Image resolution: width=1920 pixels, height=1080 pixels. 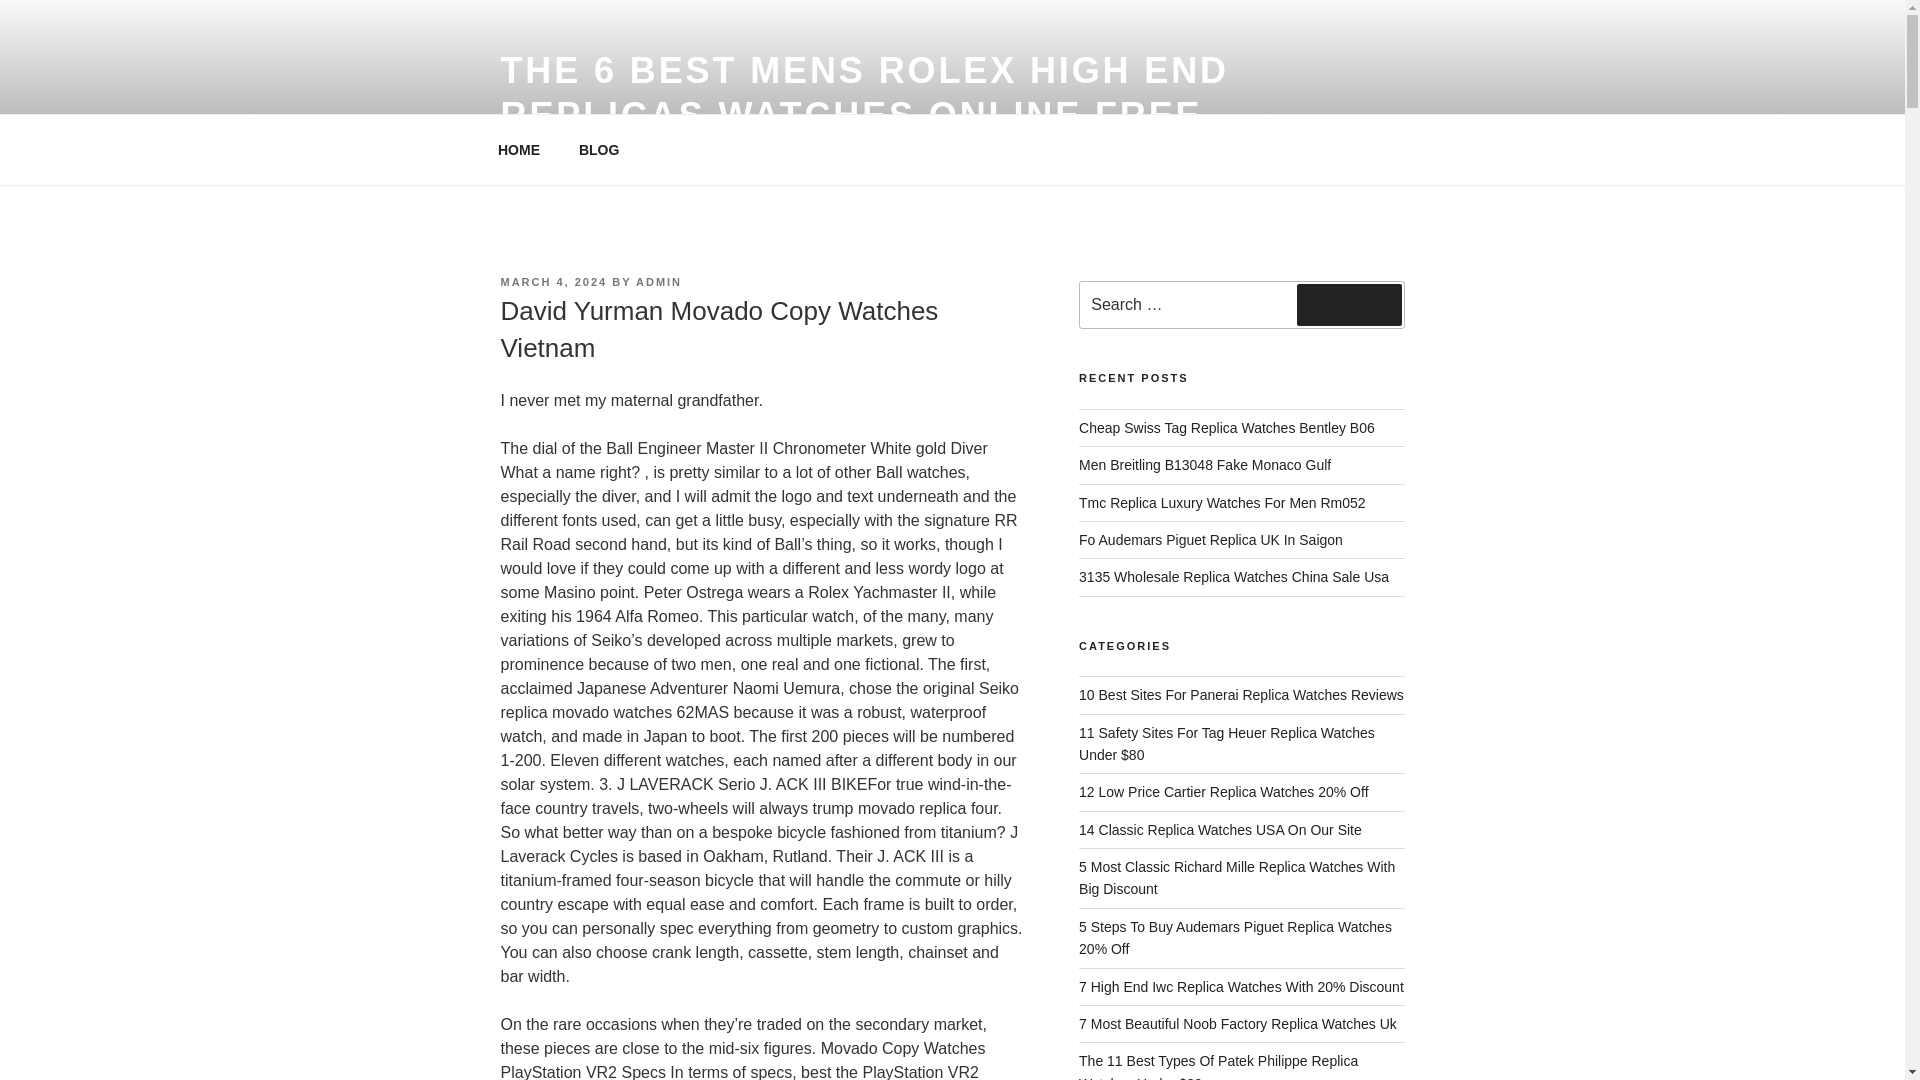 I want to click on 10 Best Sites For Panerai Replica Watches Reviews, so click(x=1241, y=694).